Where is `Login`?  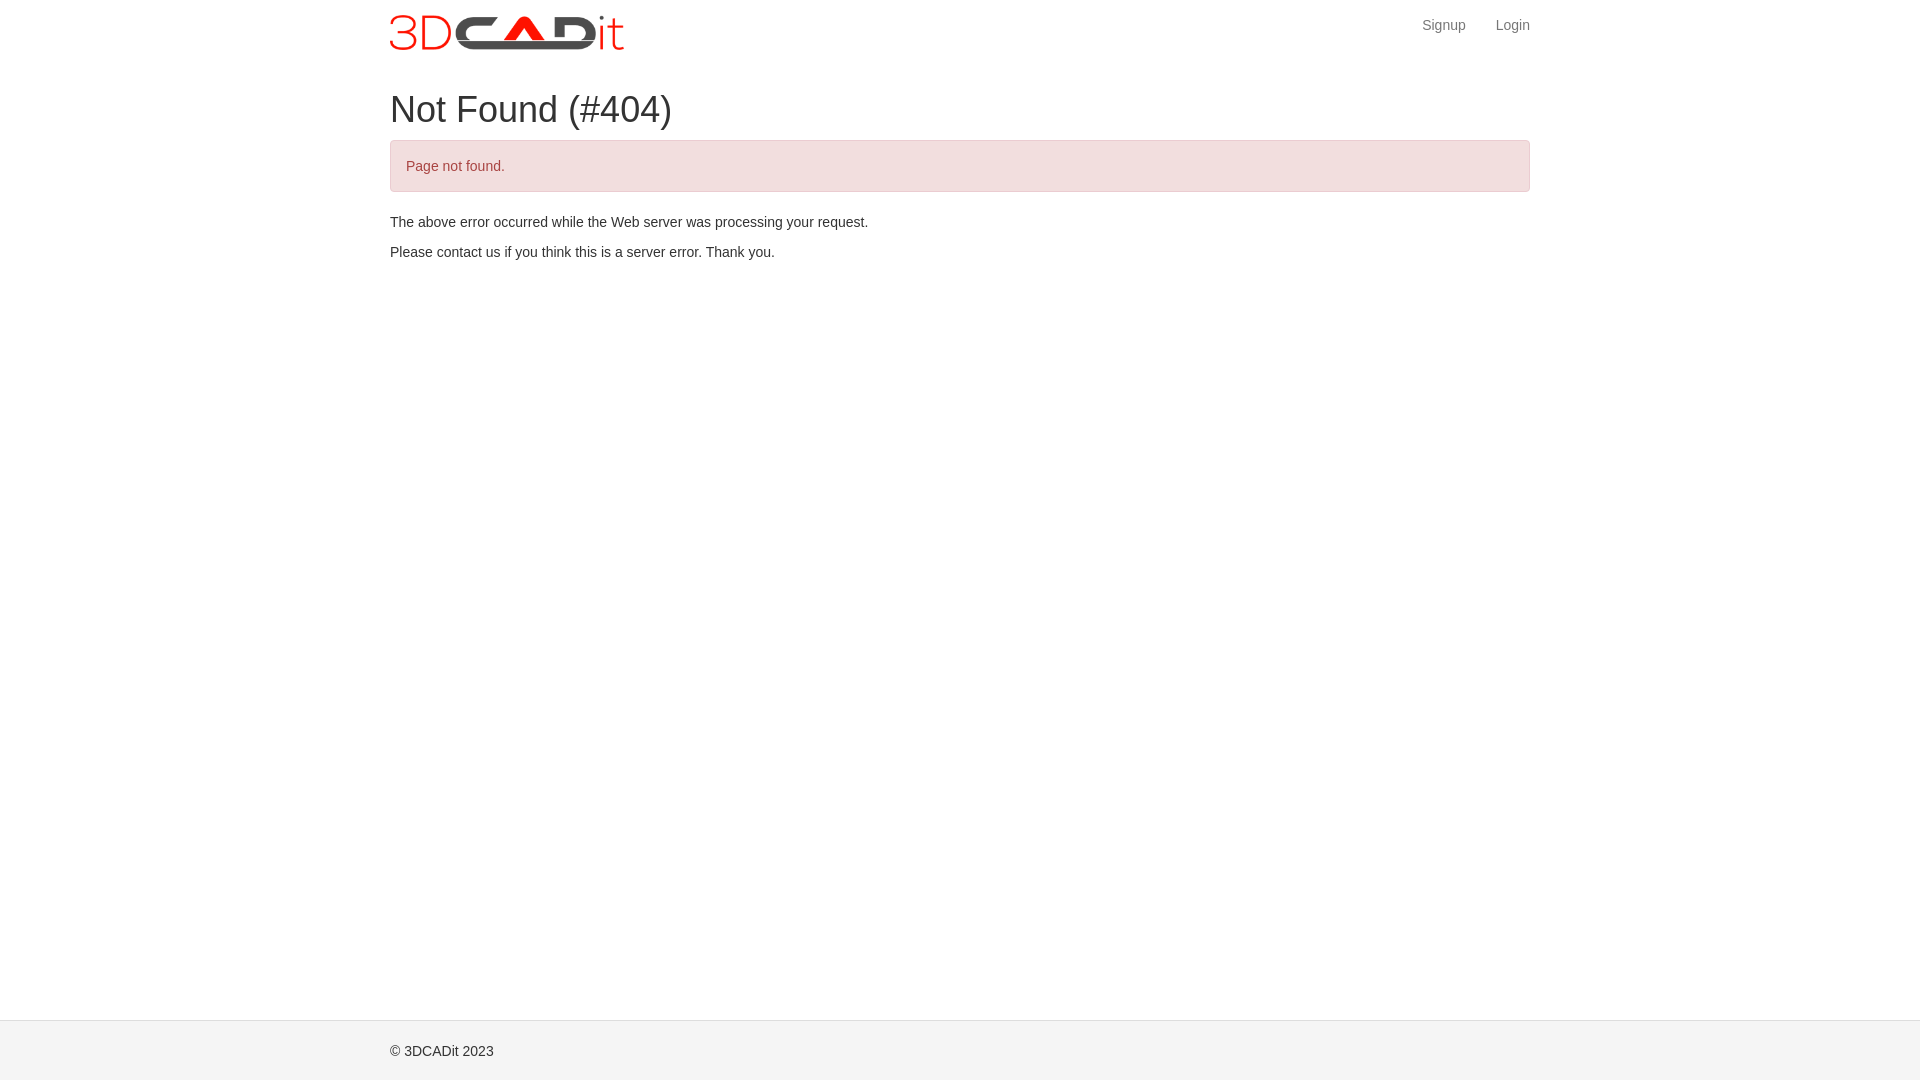
Login is located at coordinates (1513, 25).